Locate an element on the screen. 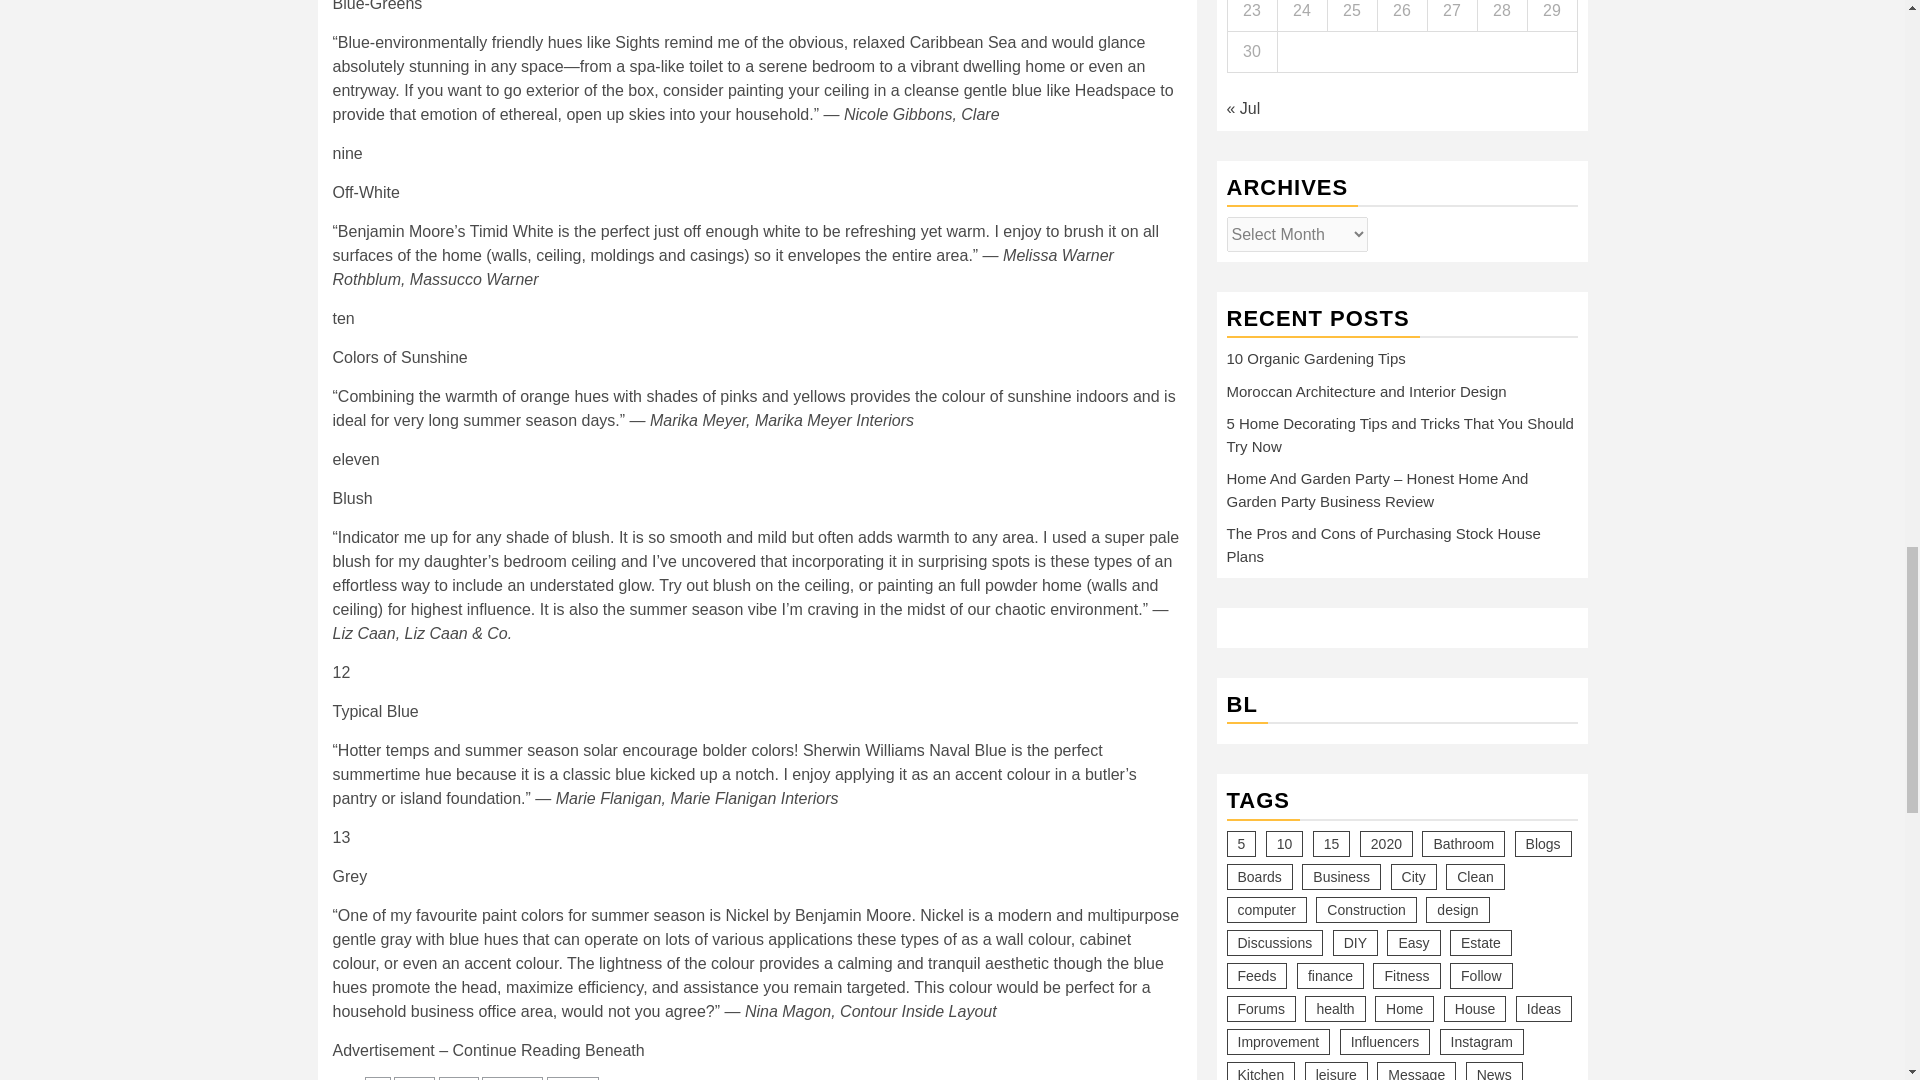  Seedbacklink is located at coordinates (1244, 64).